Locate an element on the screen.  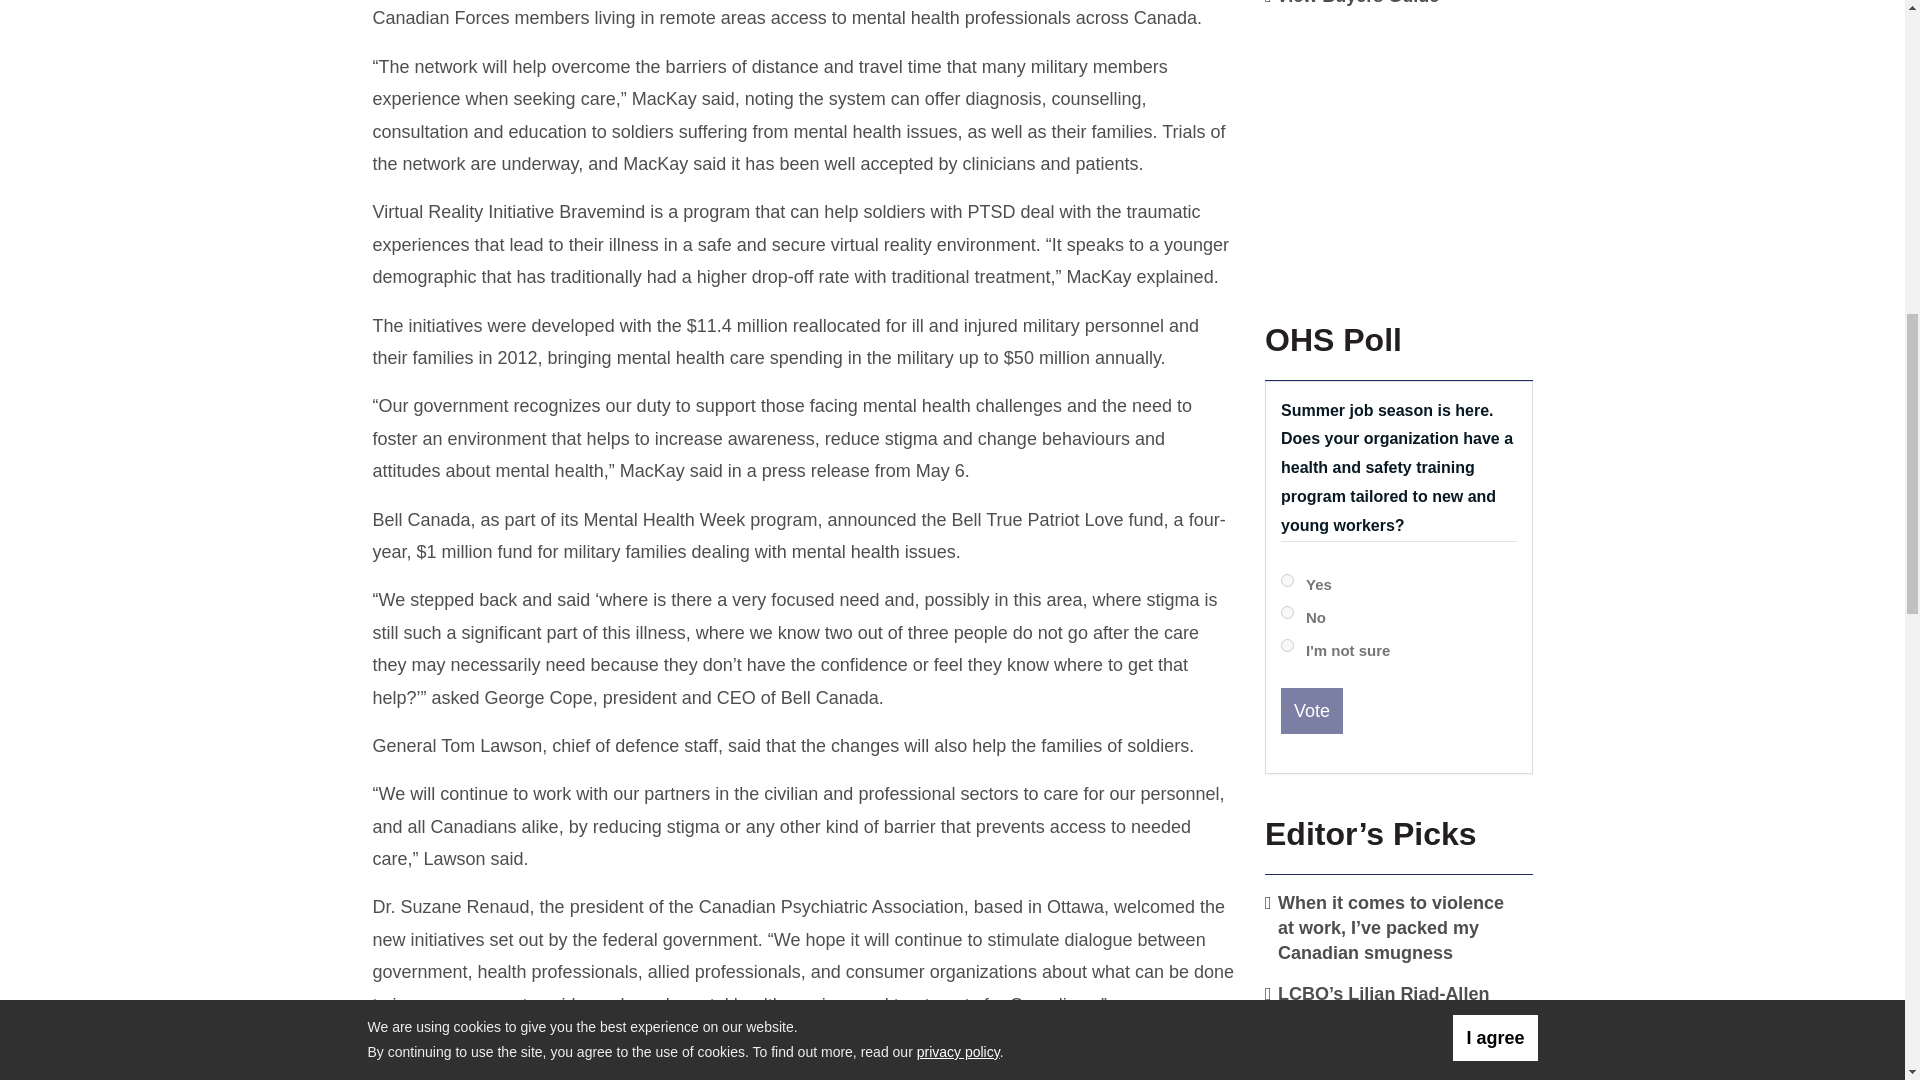
gpoll135233128 is located at coordinates (1287, 580).